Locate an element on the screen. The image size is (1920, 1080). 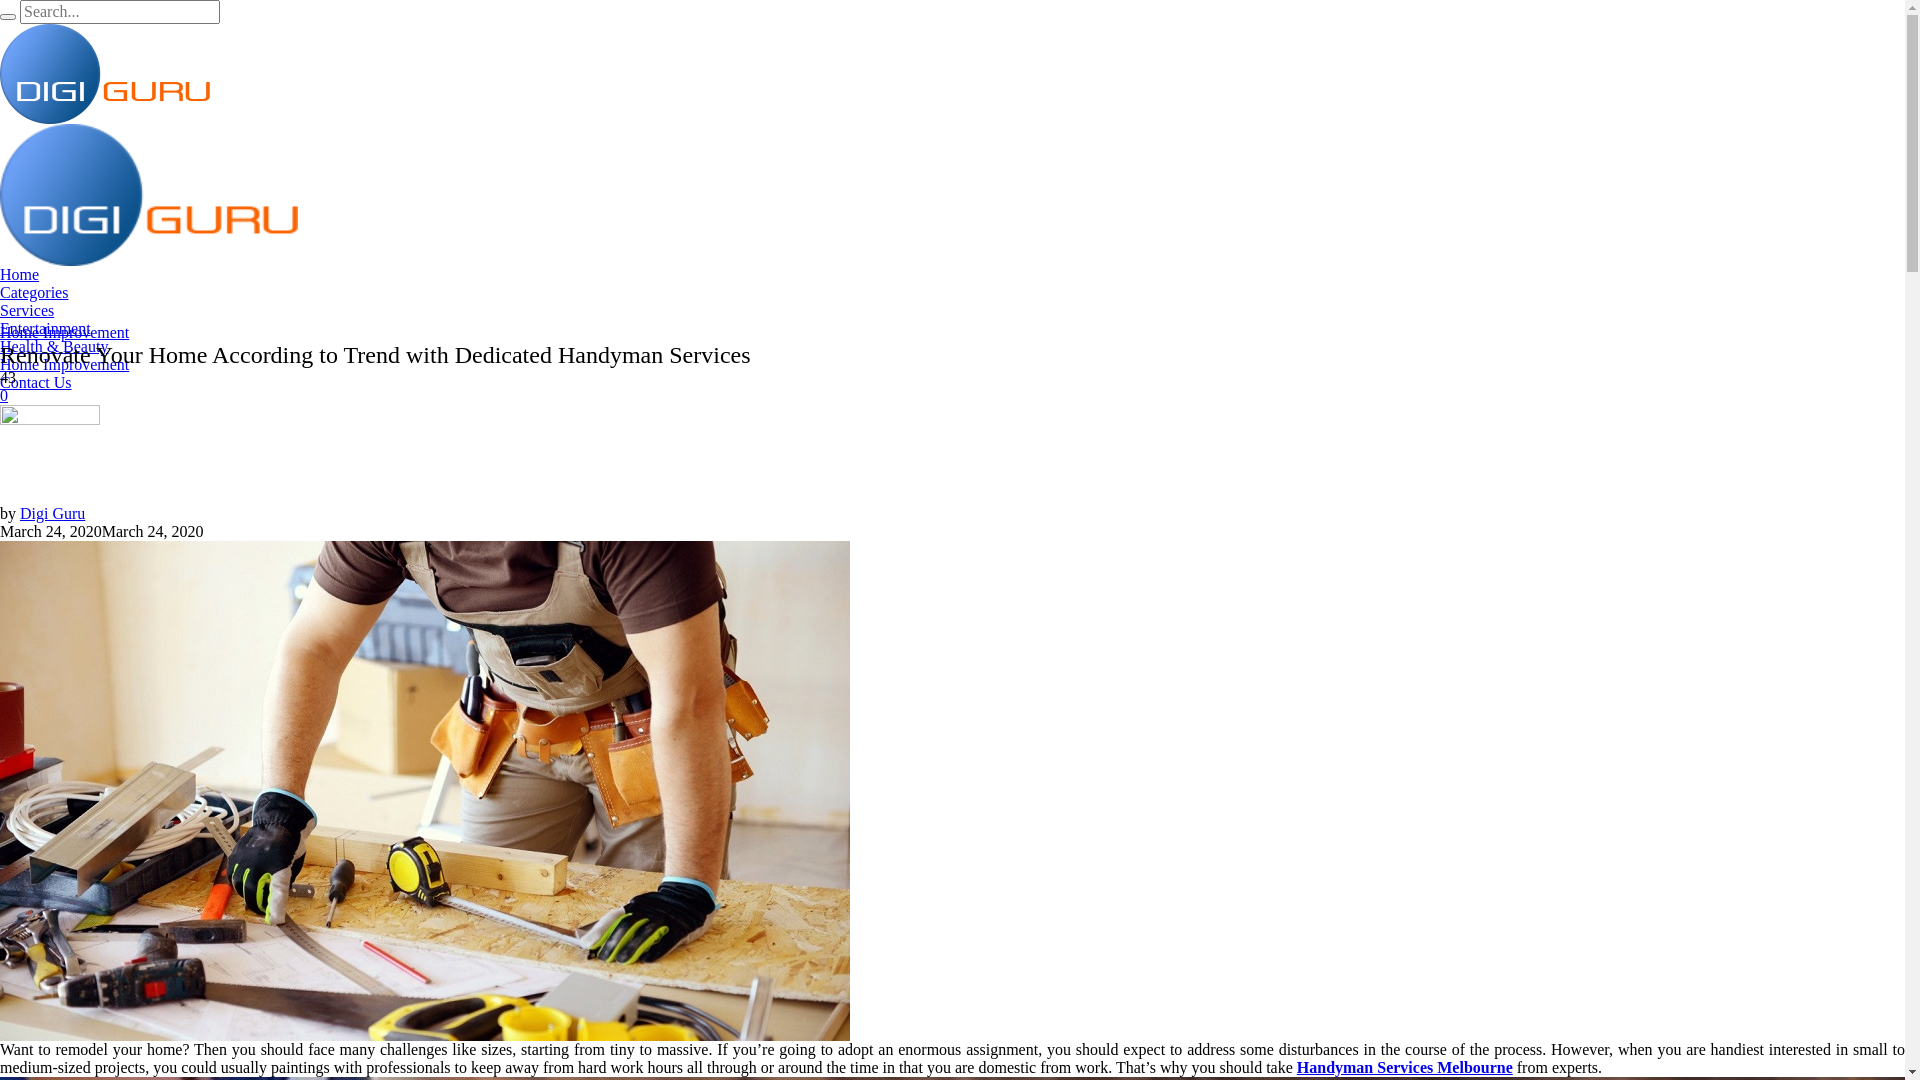
Digi Guru is located at coordinates (52, 514).